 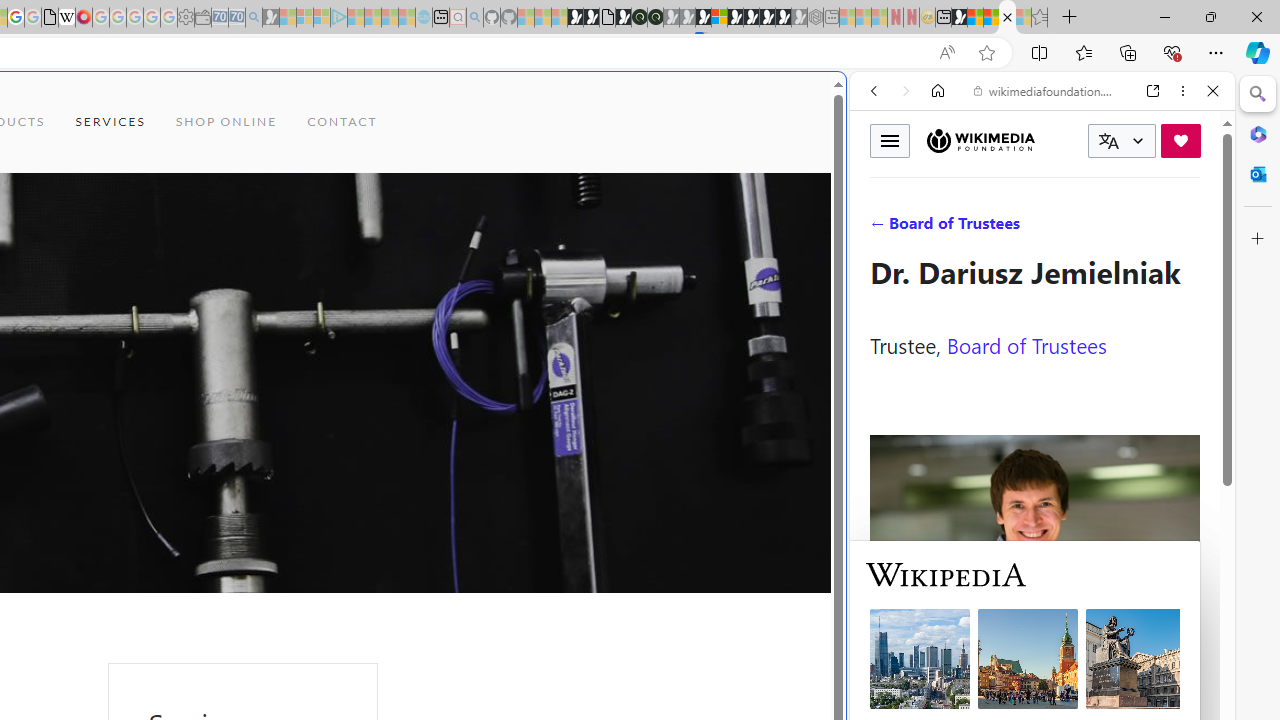 What do you see at coordinates (1180, 140) in the screenshot?
I see `Donate now` at bounding box center [1180, 140].